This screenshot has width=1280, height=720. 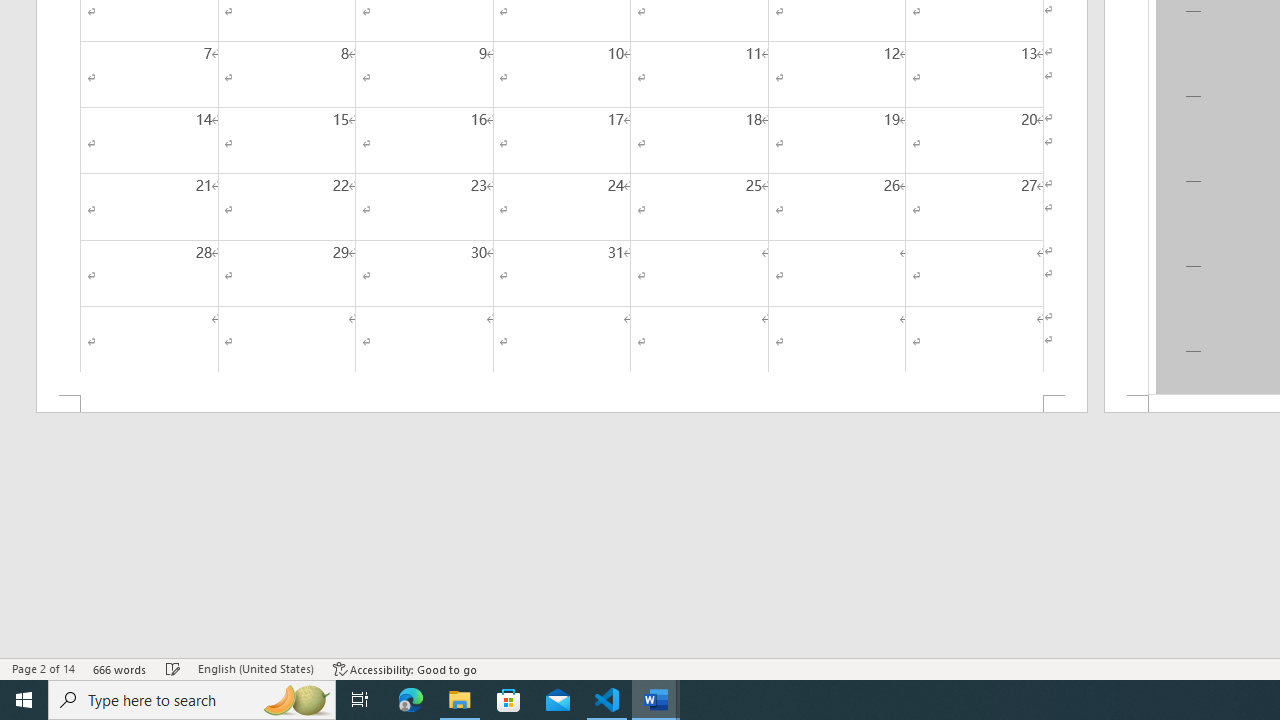 What do you see at coordinates (43, 668) in the screenshot?
I see `Page Number Page 2 of 14` at bounding box center [43, 668].